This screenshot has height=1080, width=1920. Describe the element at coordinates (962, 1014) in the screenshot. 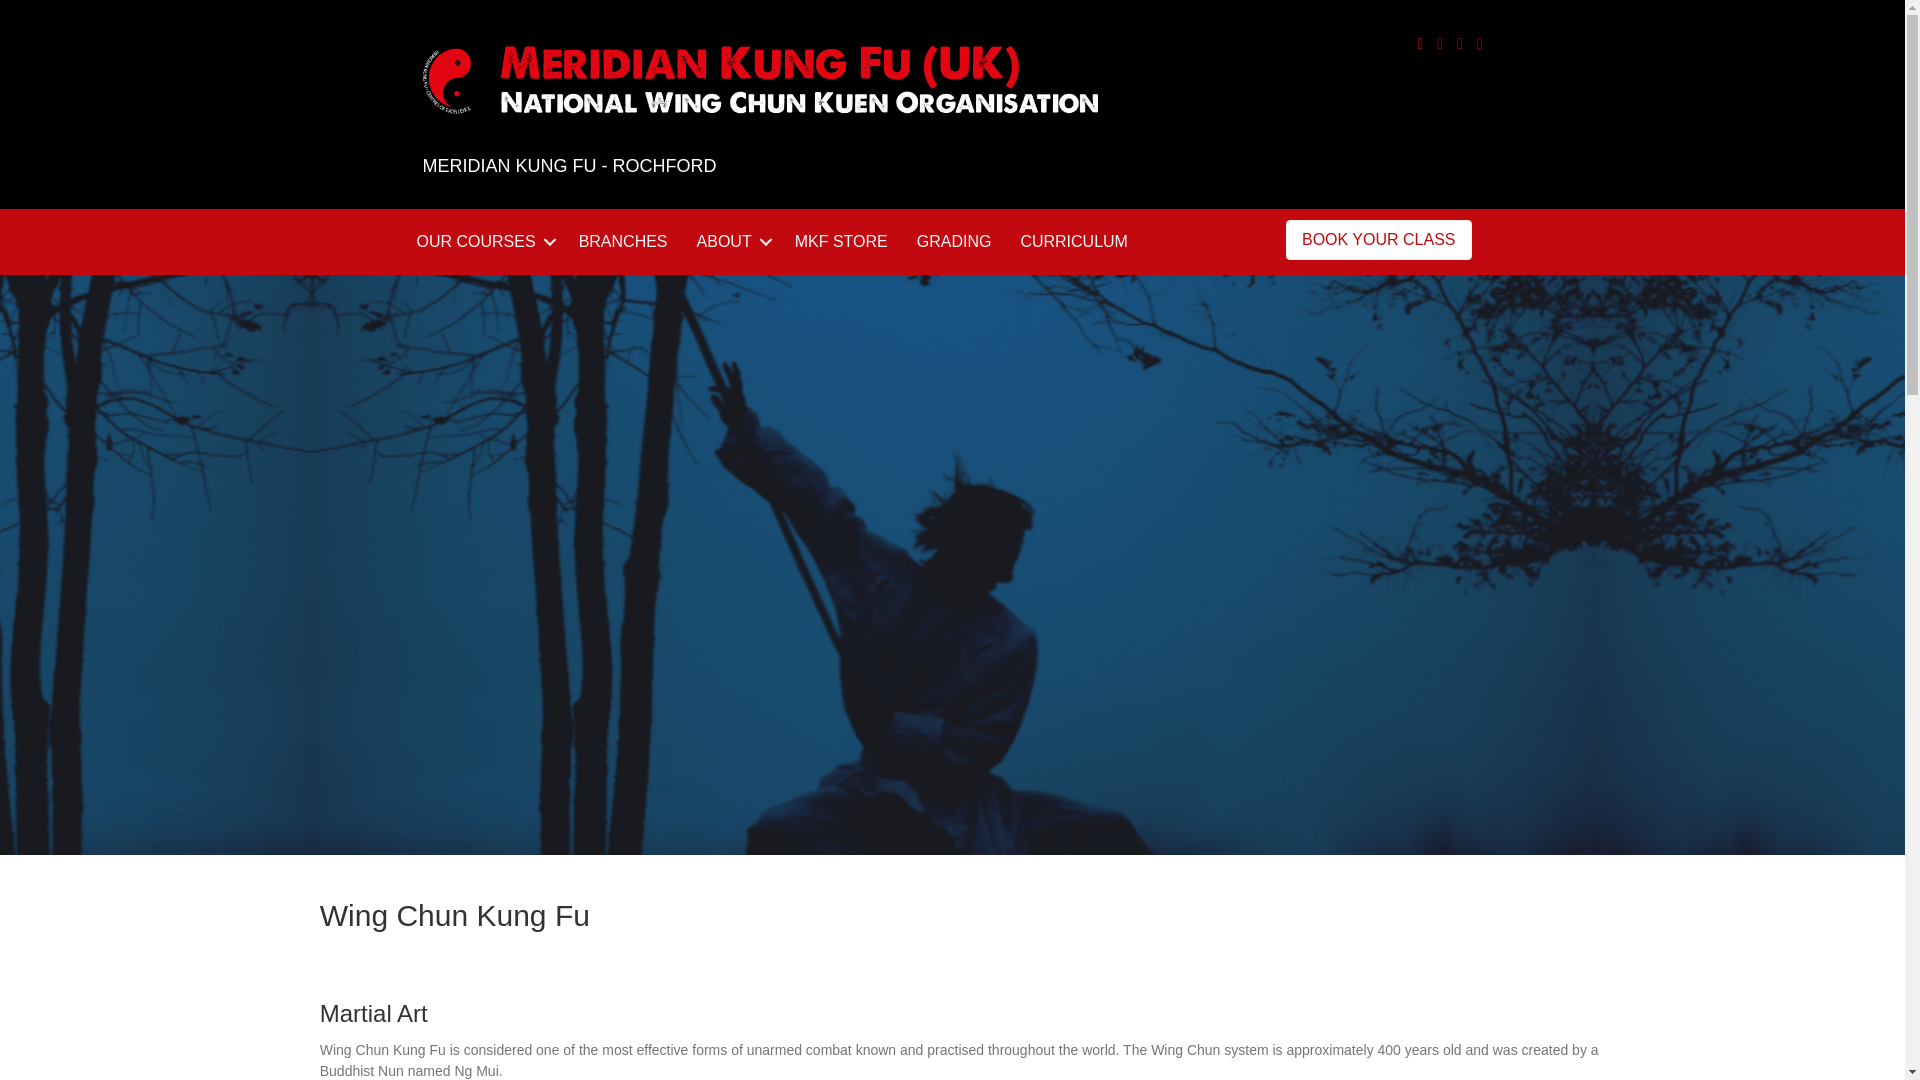

I see `Join The Meridian Centre` at that location.